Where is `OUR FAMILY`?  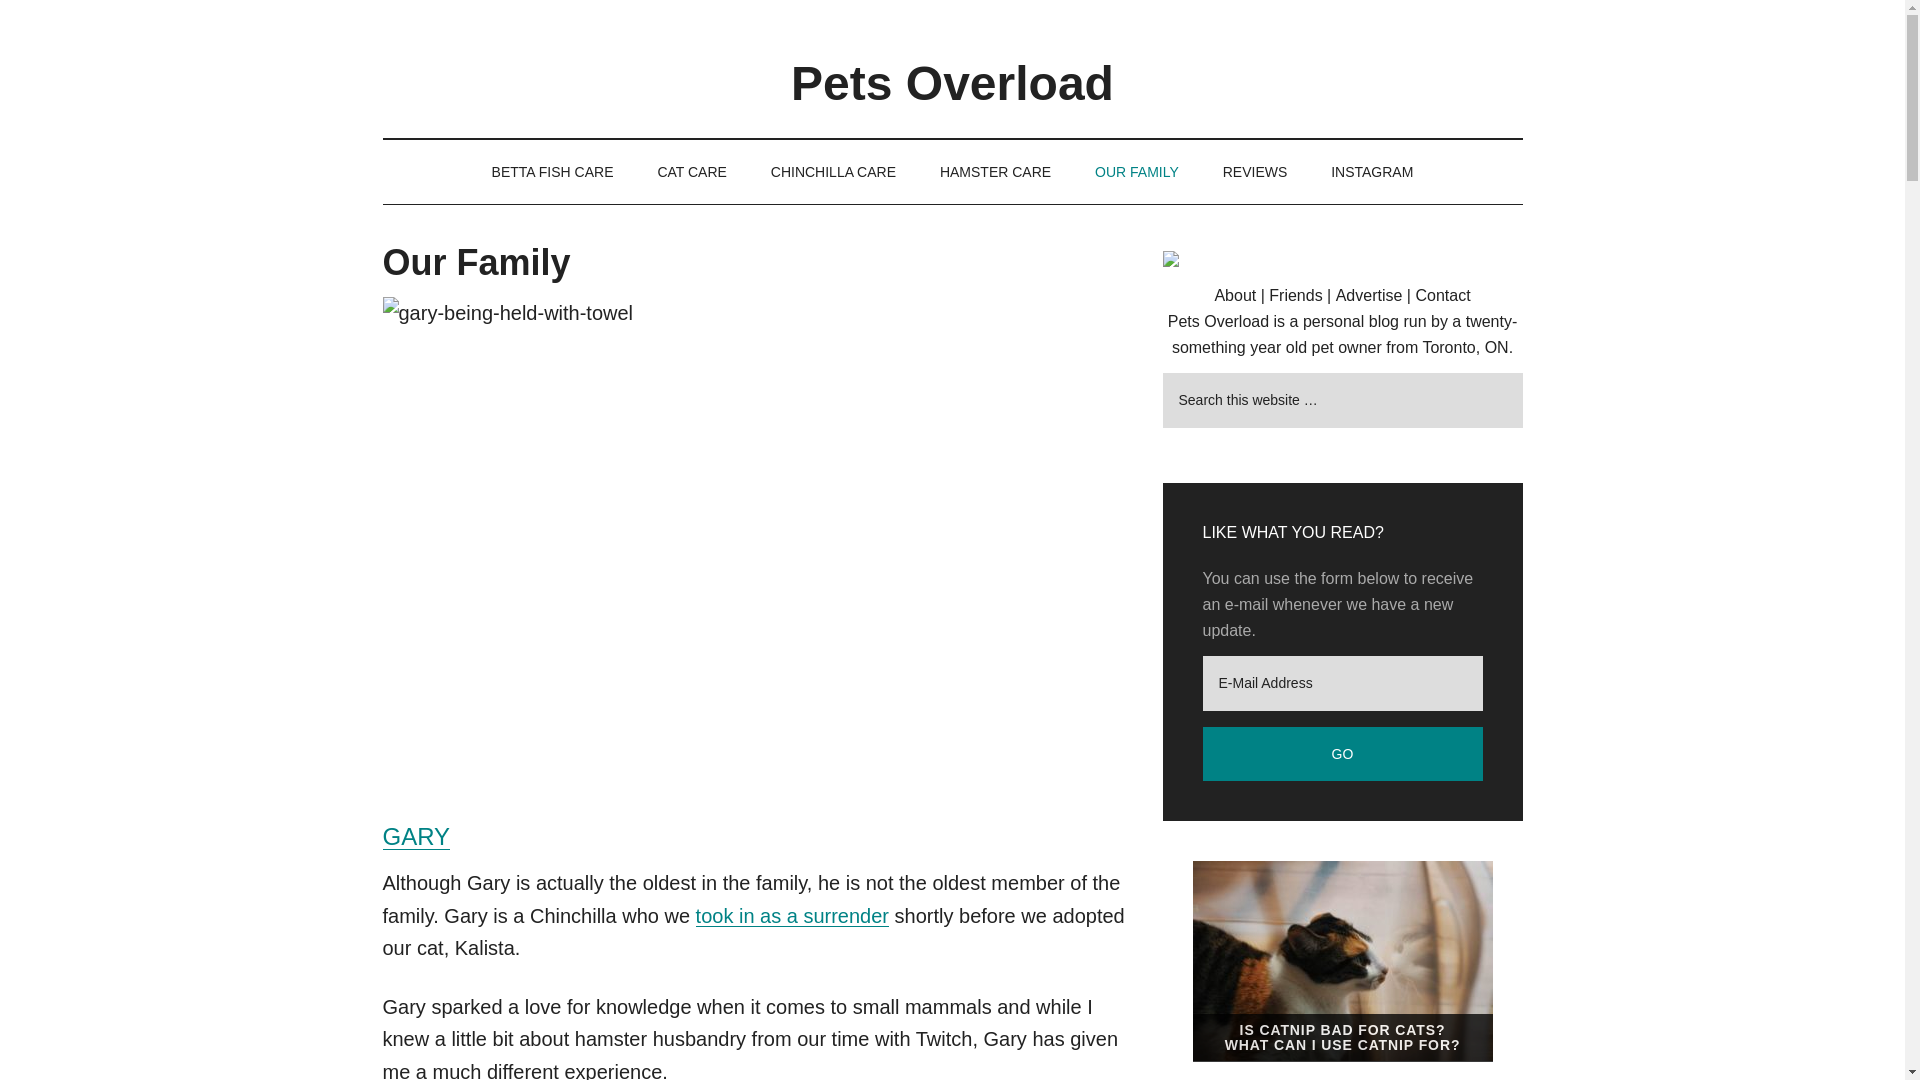 OUR FAMILY is located at coordinates (1136, 172).